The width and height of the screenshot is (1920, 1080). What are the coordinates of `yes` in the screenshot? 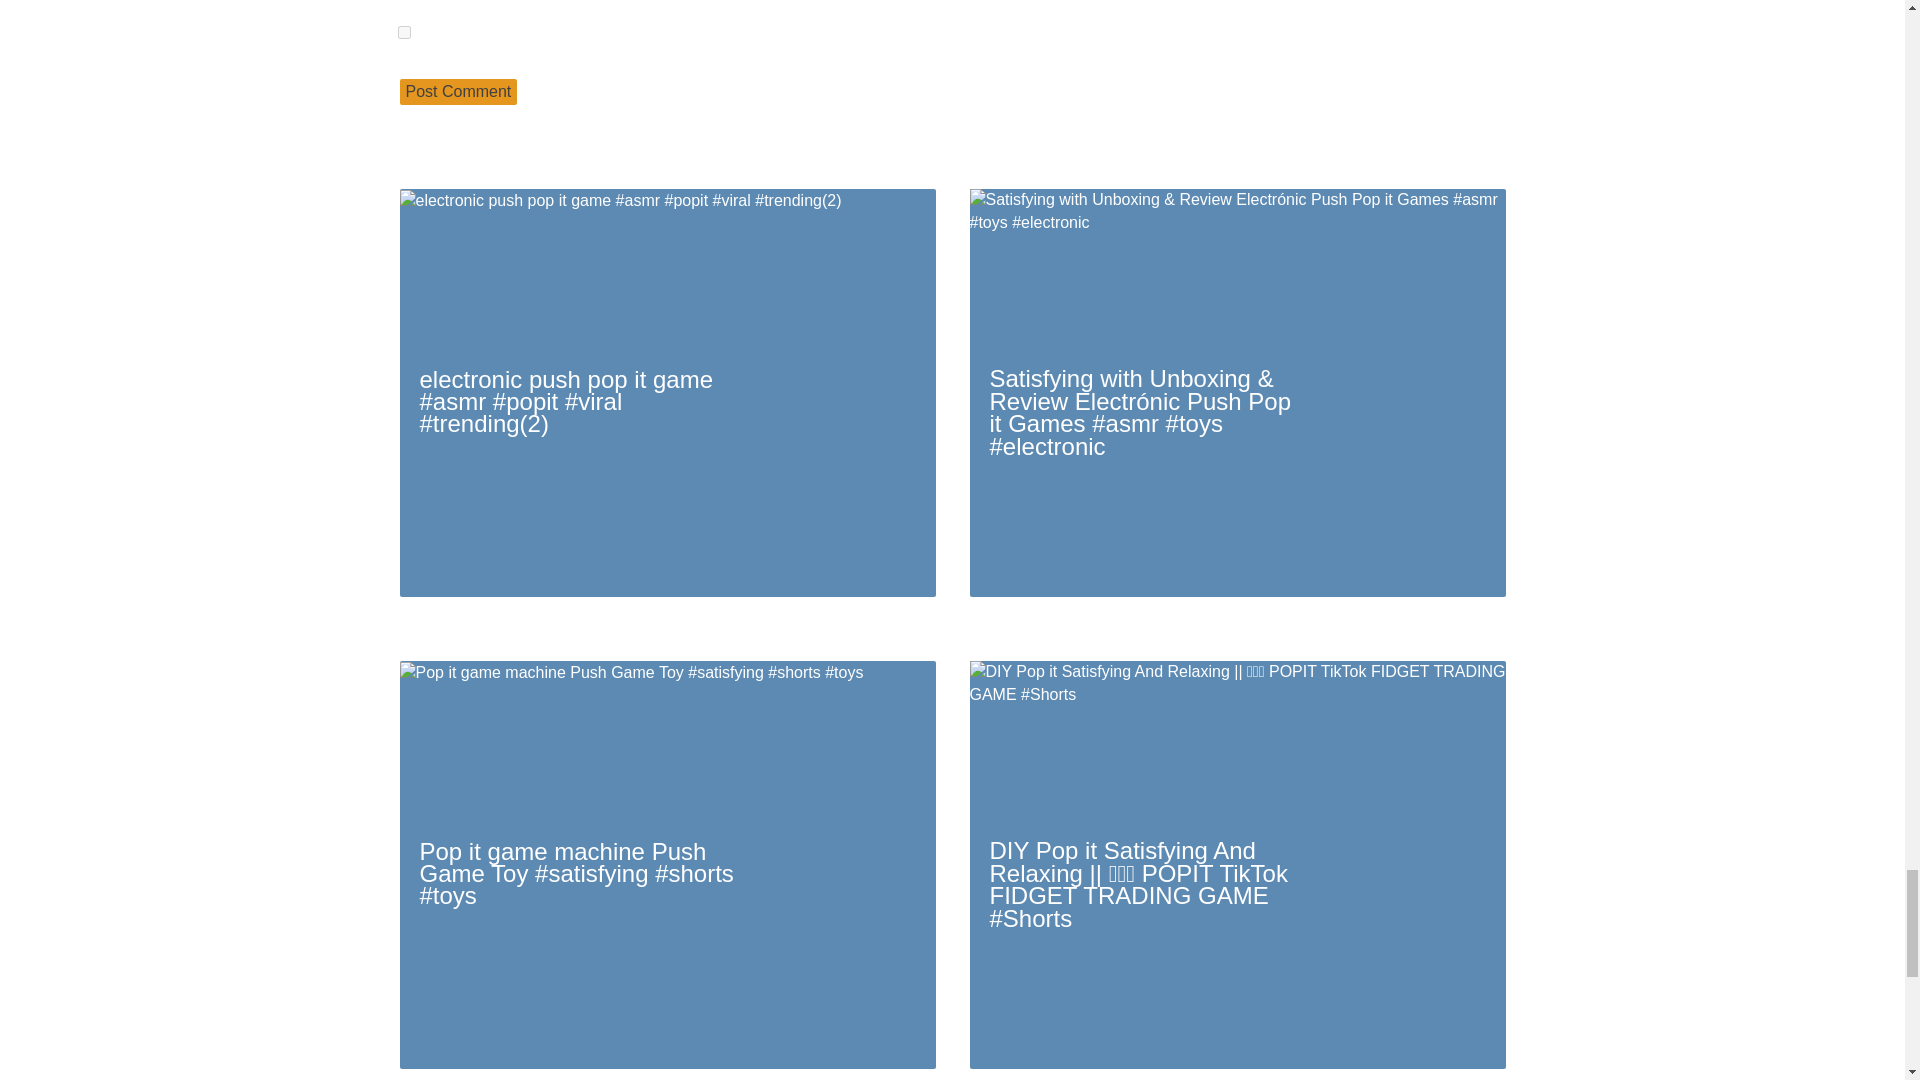 It's located at (404, 32).